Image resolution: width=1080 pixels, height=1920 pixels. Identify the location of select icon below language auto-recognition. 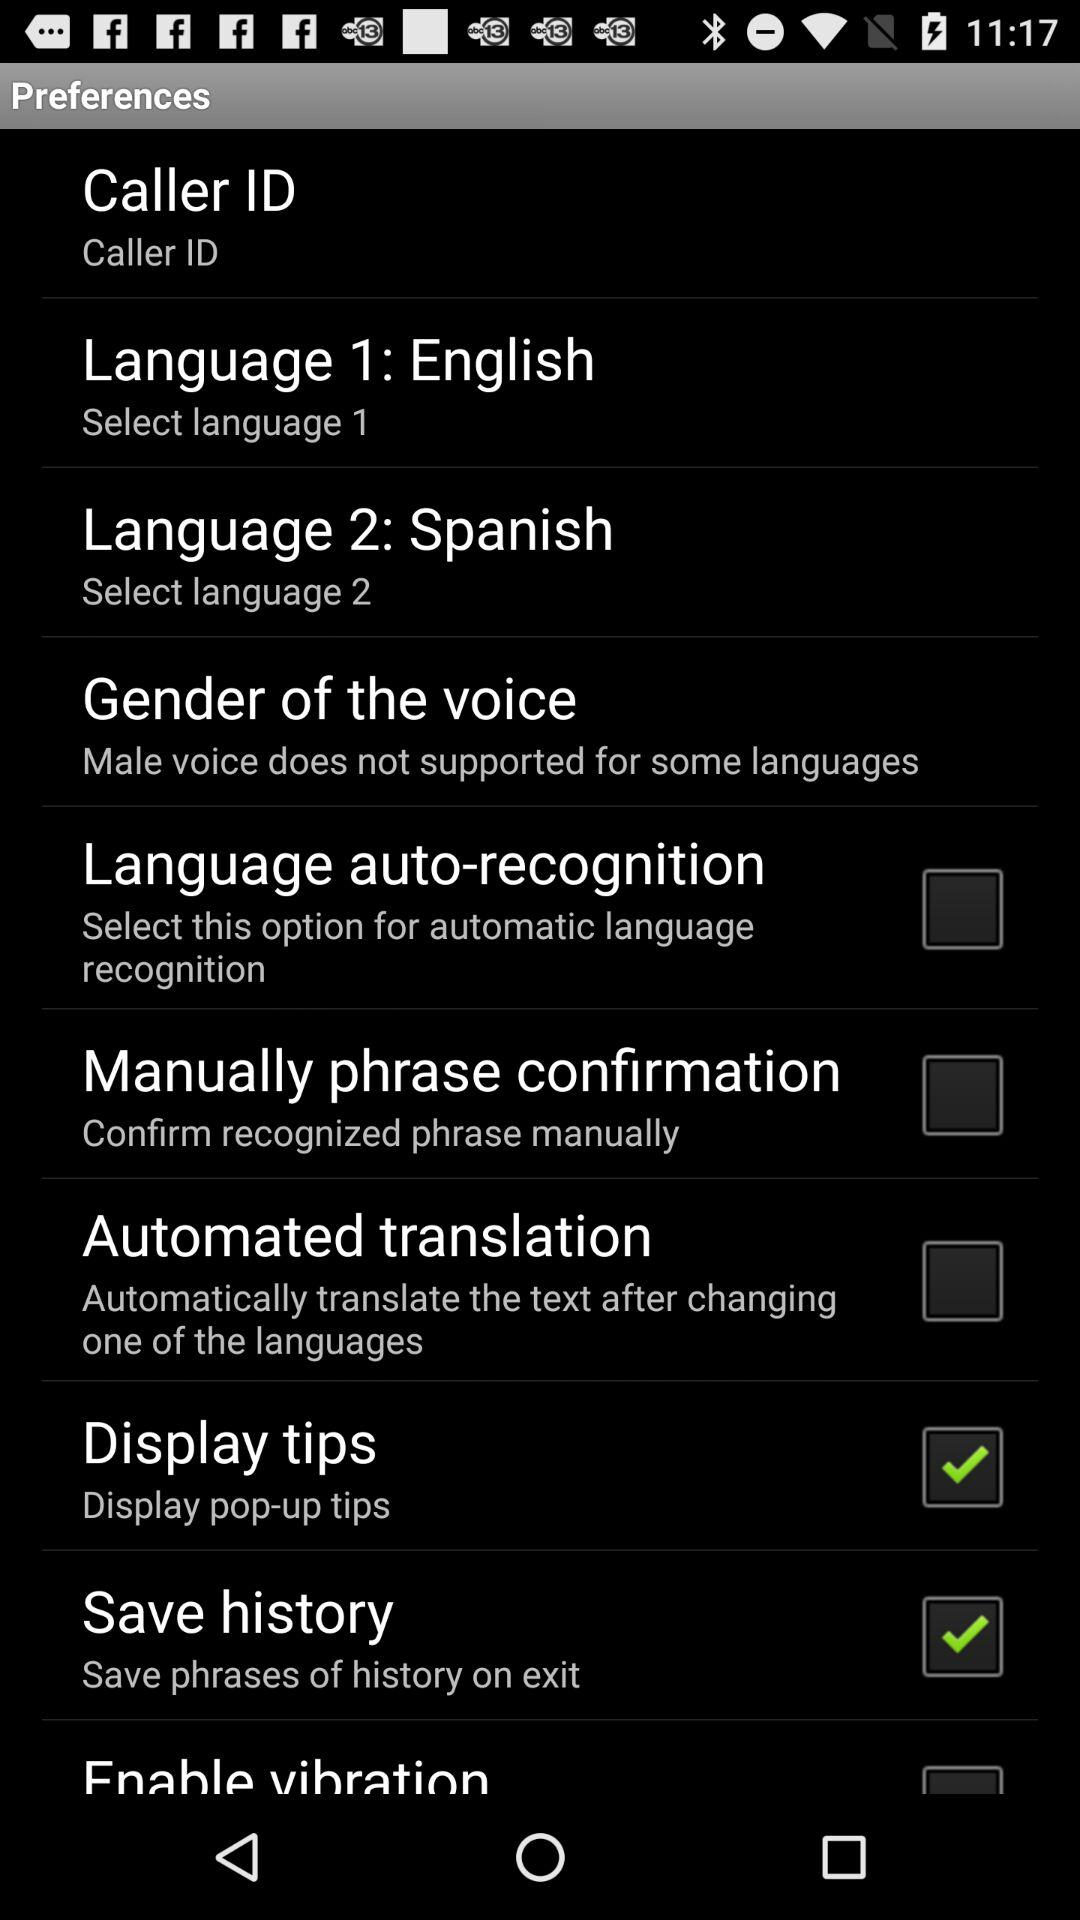
(488, 946).